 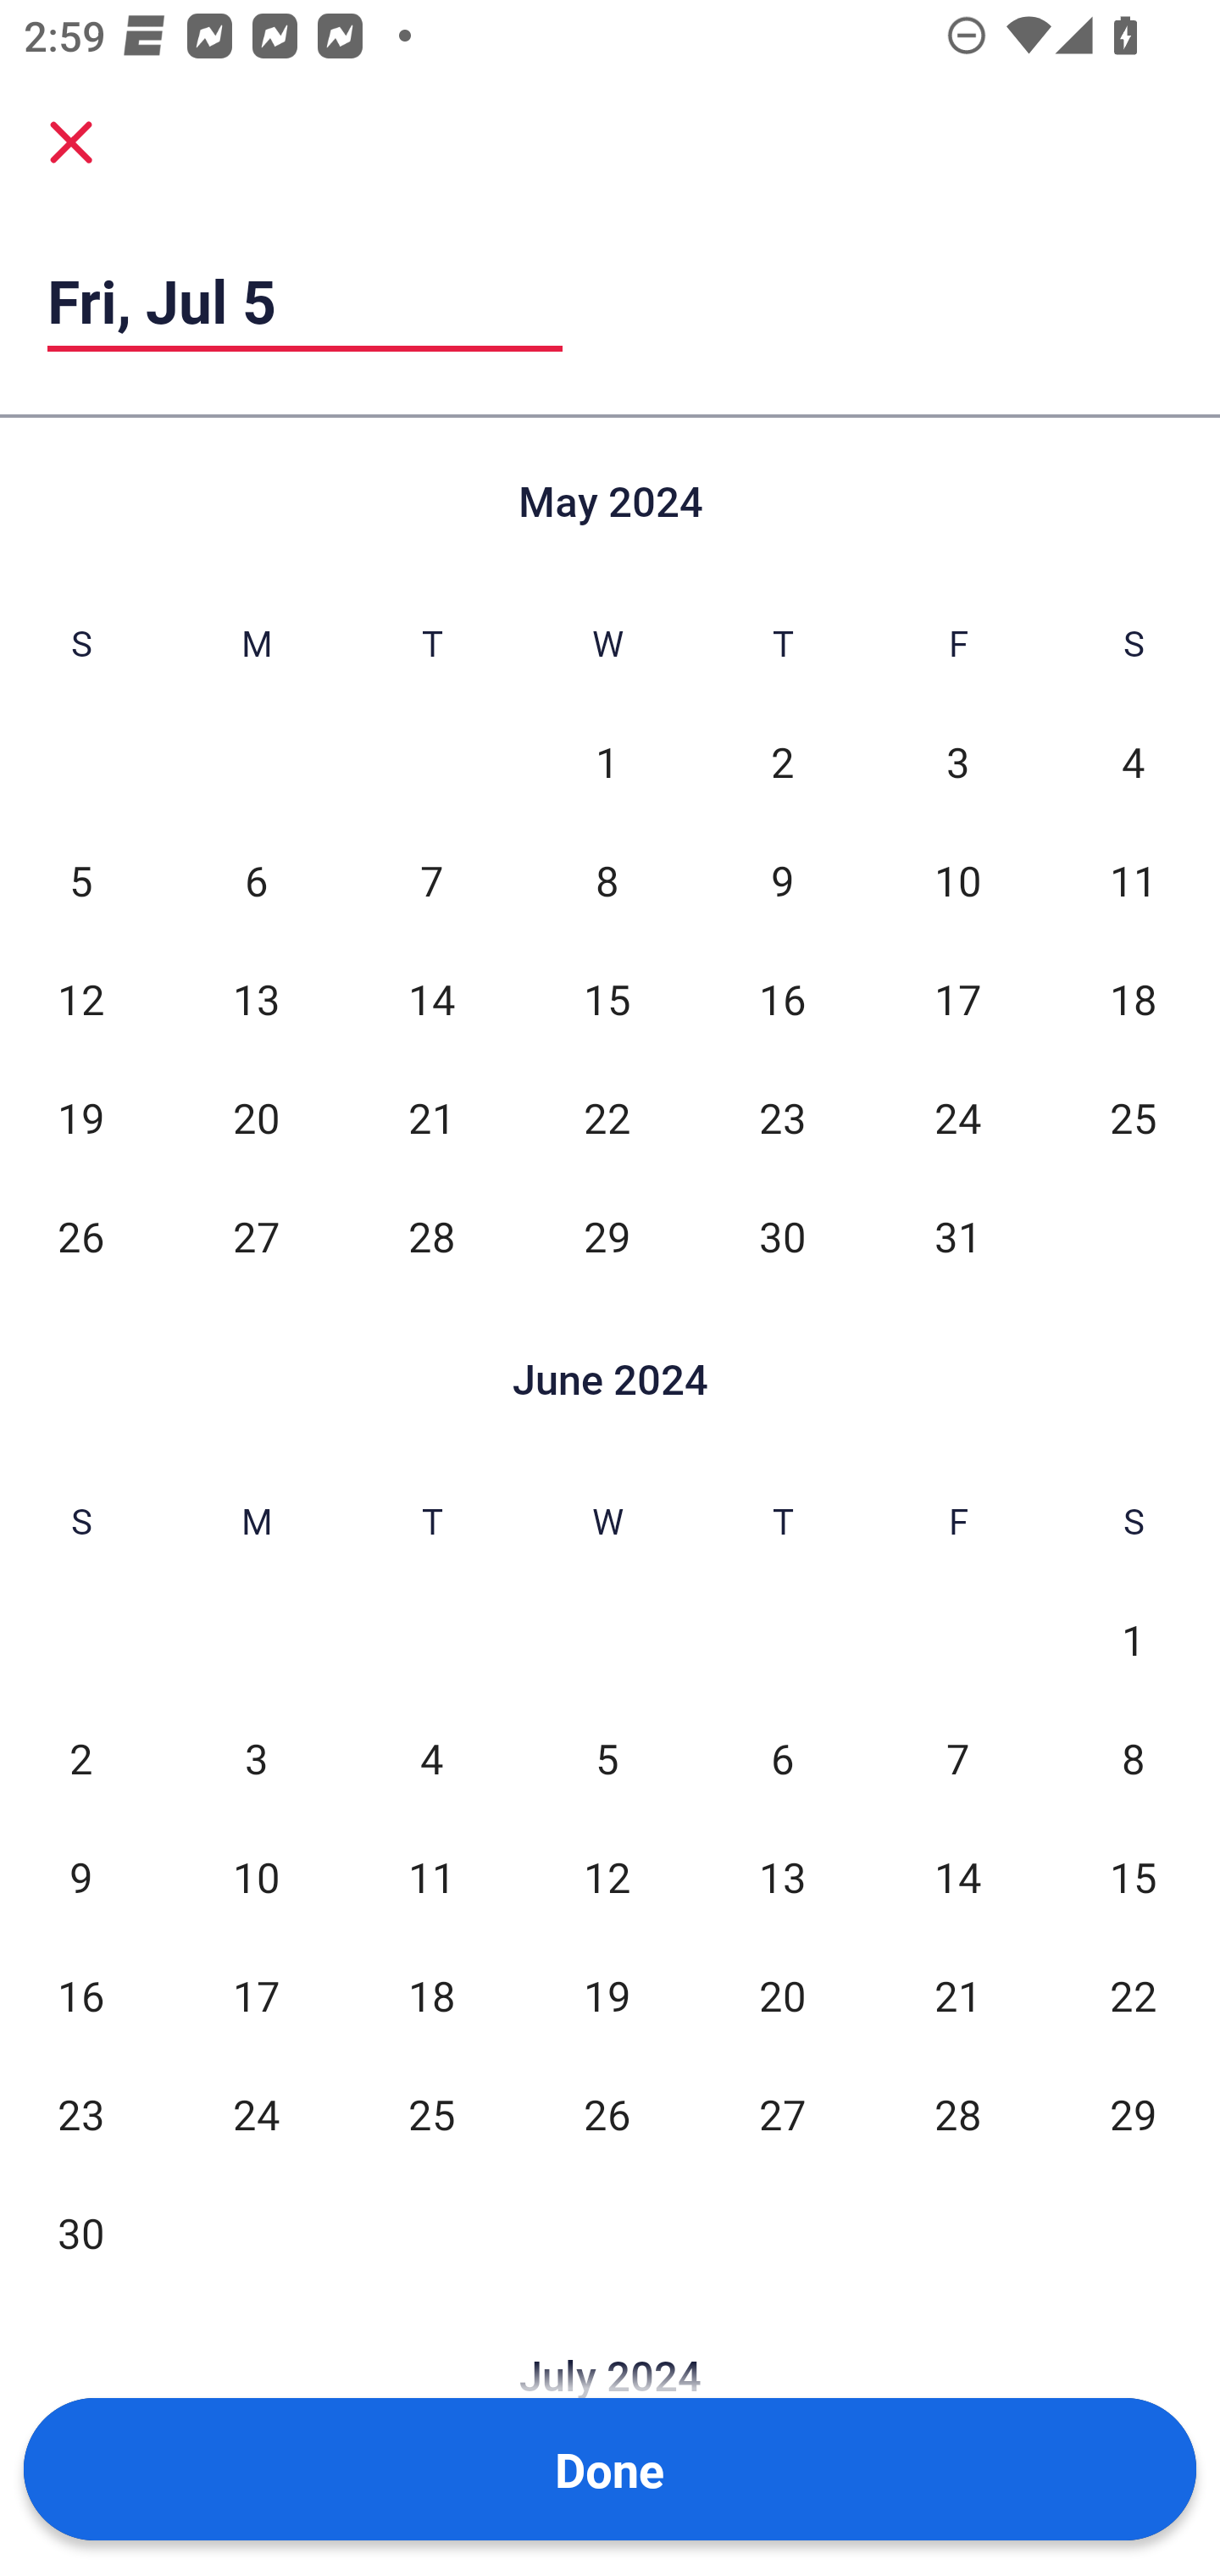 What do you see at coordinates (256, 1118) in the screenshot?
I see `20 Mon, May 20, Not Selected` at bounding box center [256, 1118].